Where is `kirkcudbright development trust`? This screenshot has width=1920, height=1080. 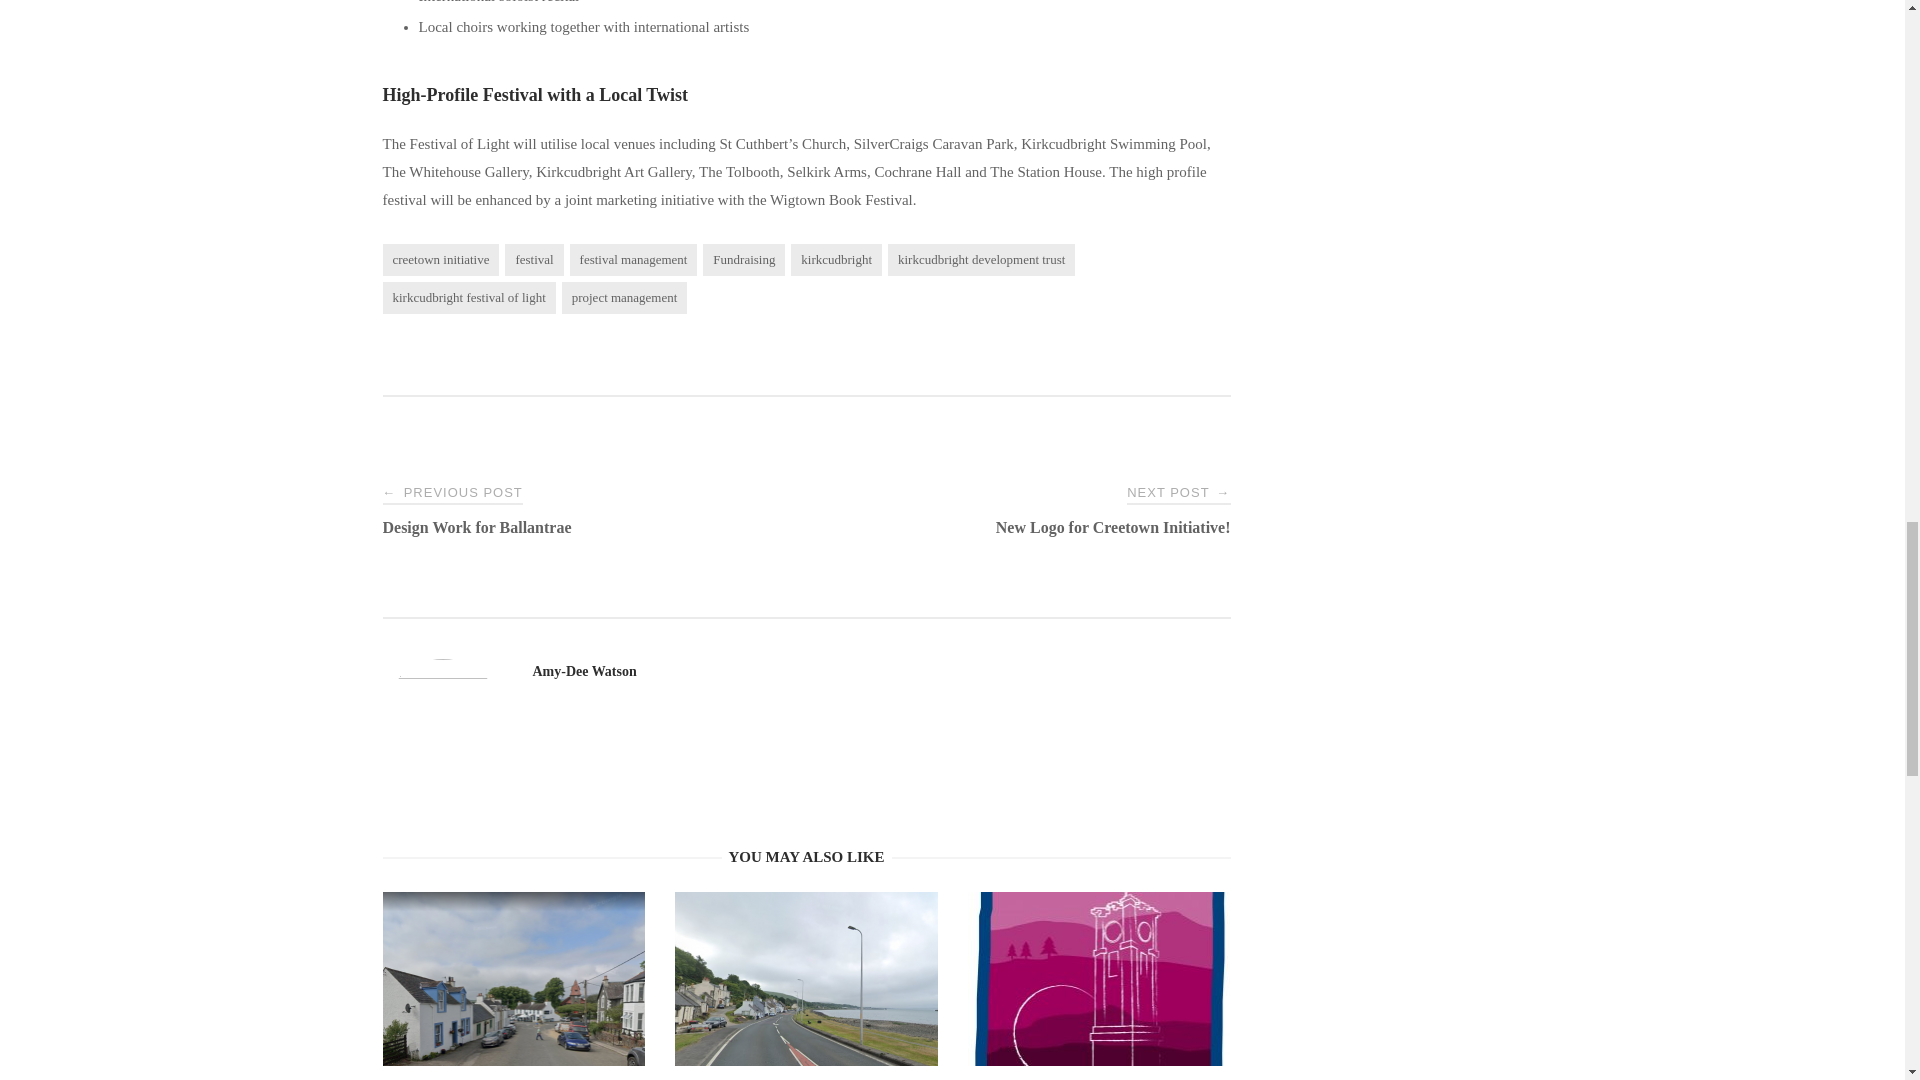
kirkcudbright development trust is located at coordinates (981, 260).